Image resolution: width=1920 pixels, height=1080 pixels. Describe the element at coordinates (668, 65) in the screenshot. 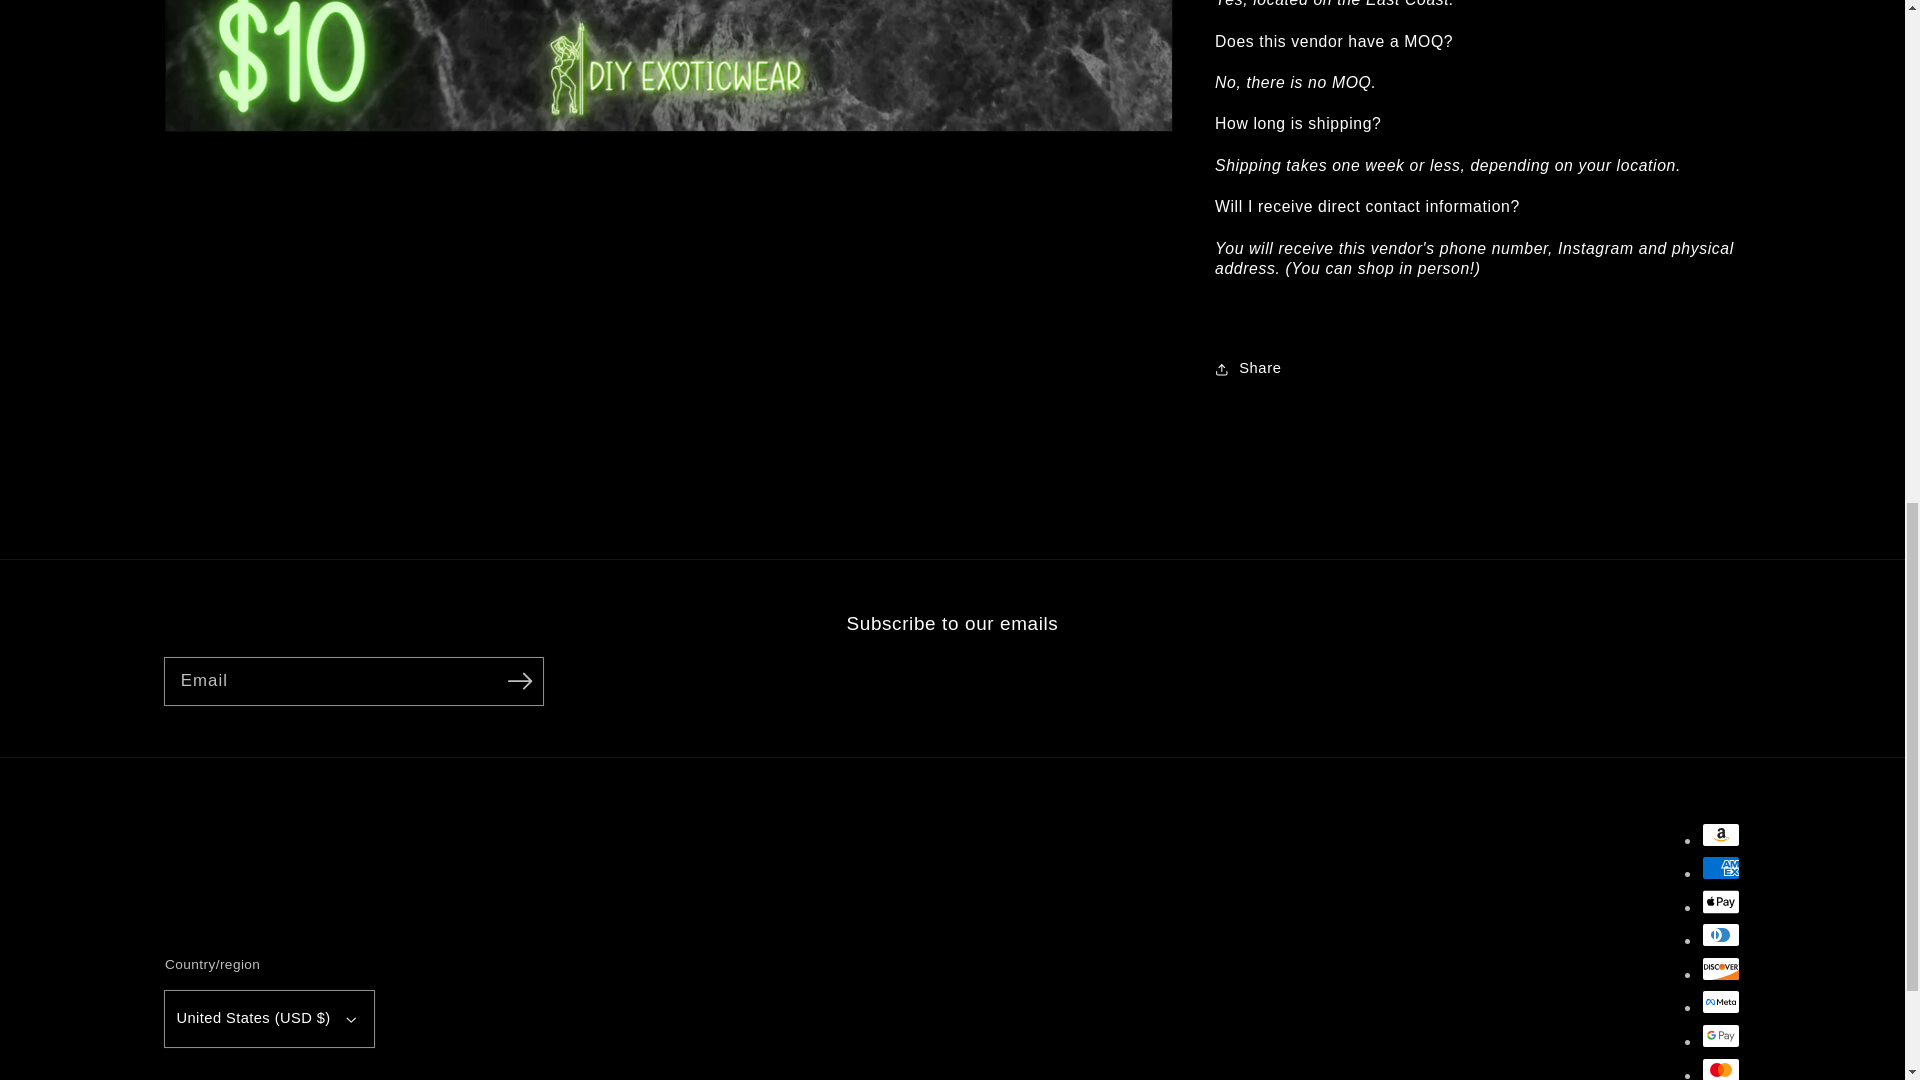

I see `Open media 1 in gallery view` at that location.